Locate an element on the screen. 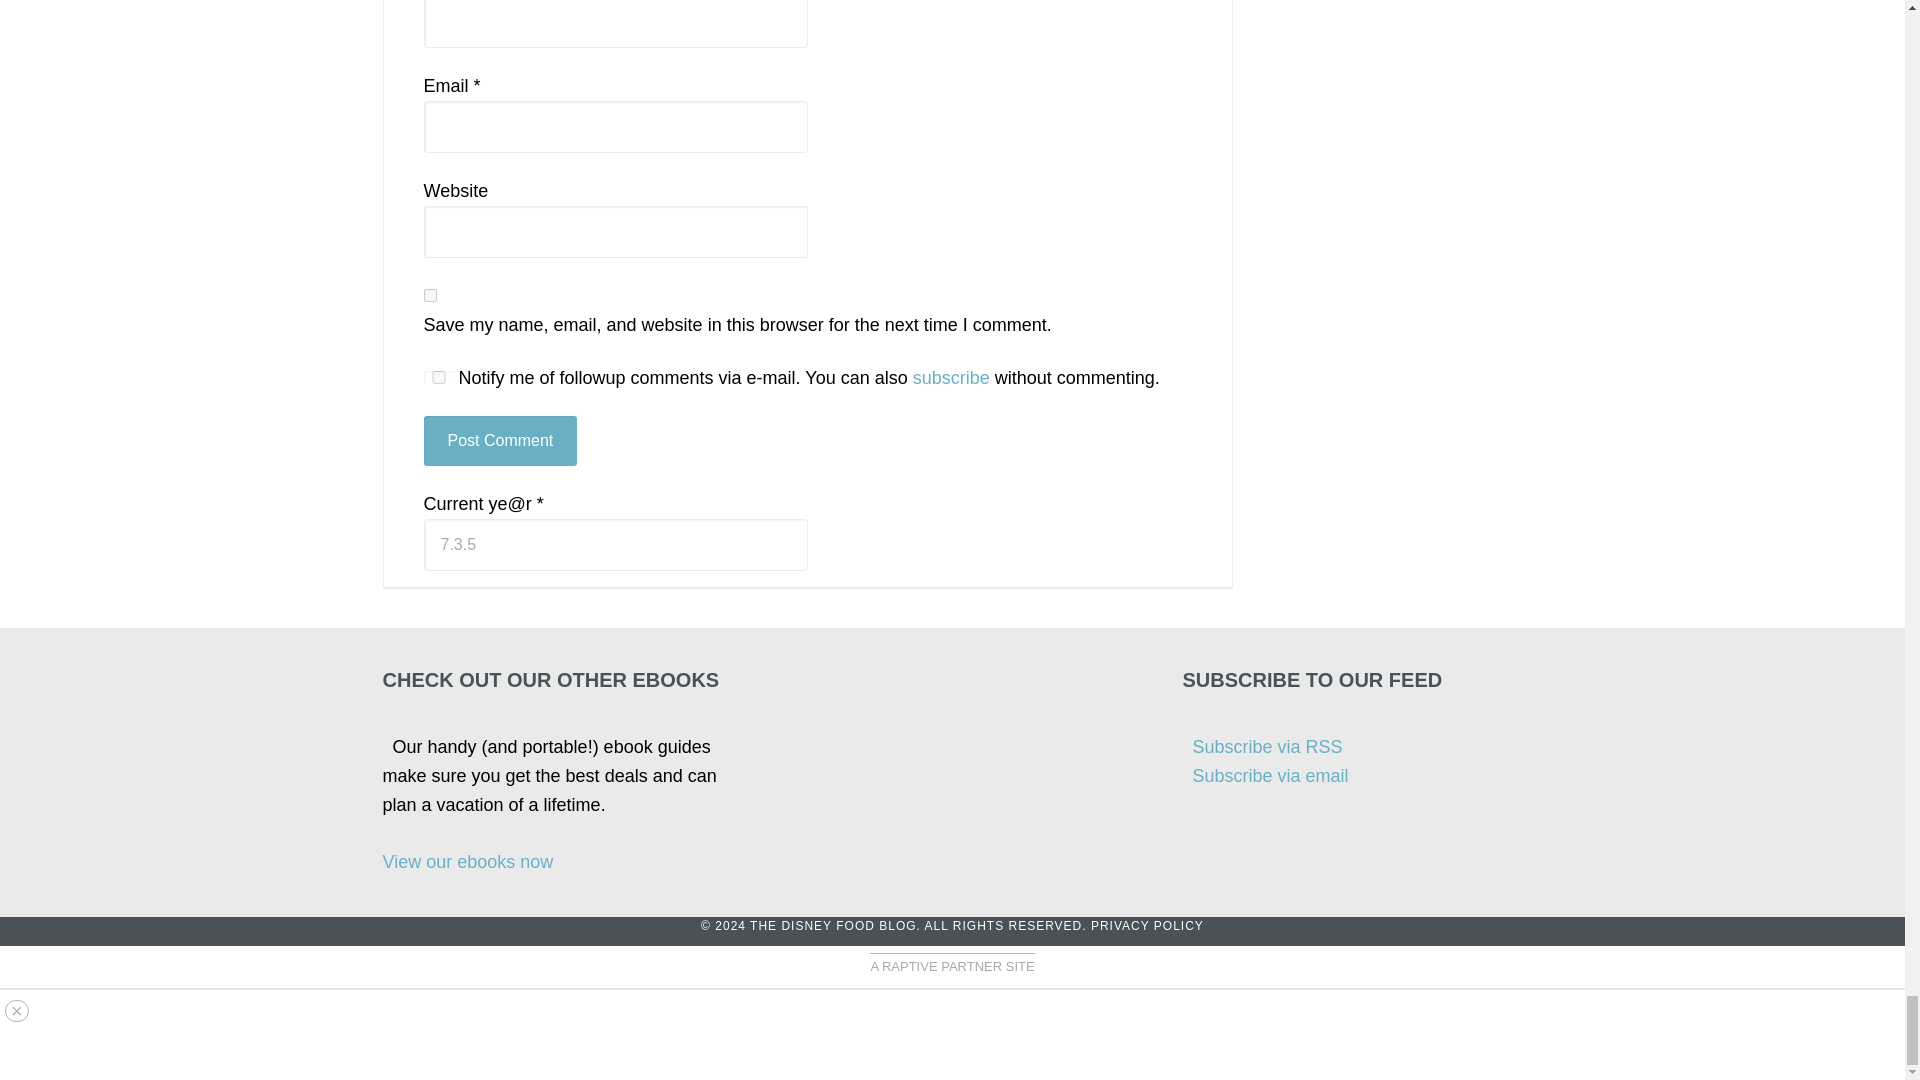 The height and width of the screenshot is (1080, 1920). yes is located at coordinates (430, 296).